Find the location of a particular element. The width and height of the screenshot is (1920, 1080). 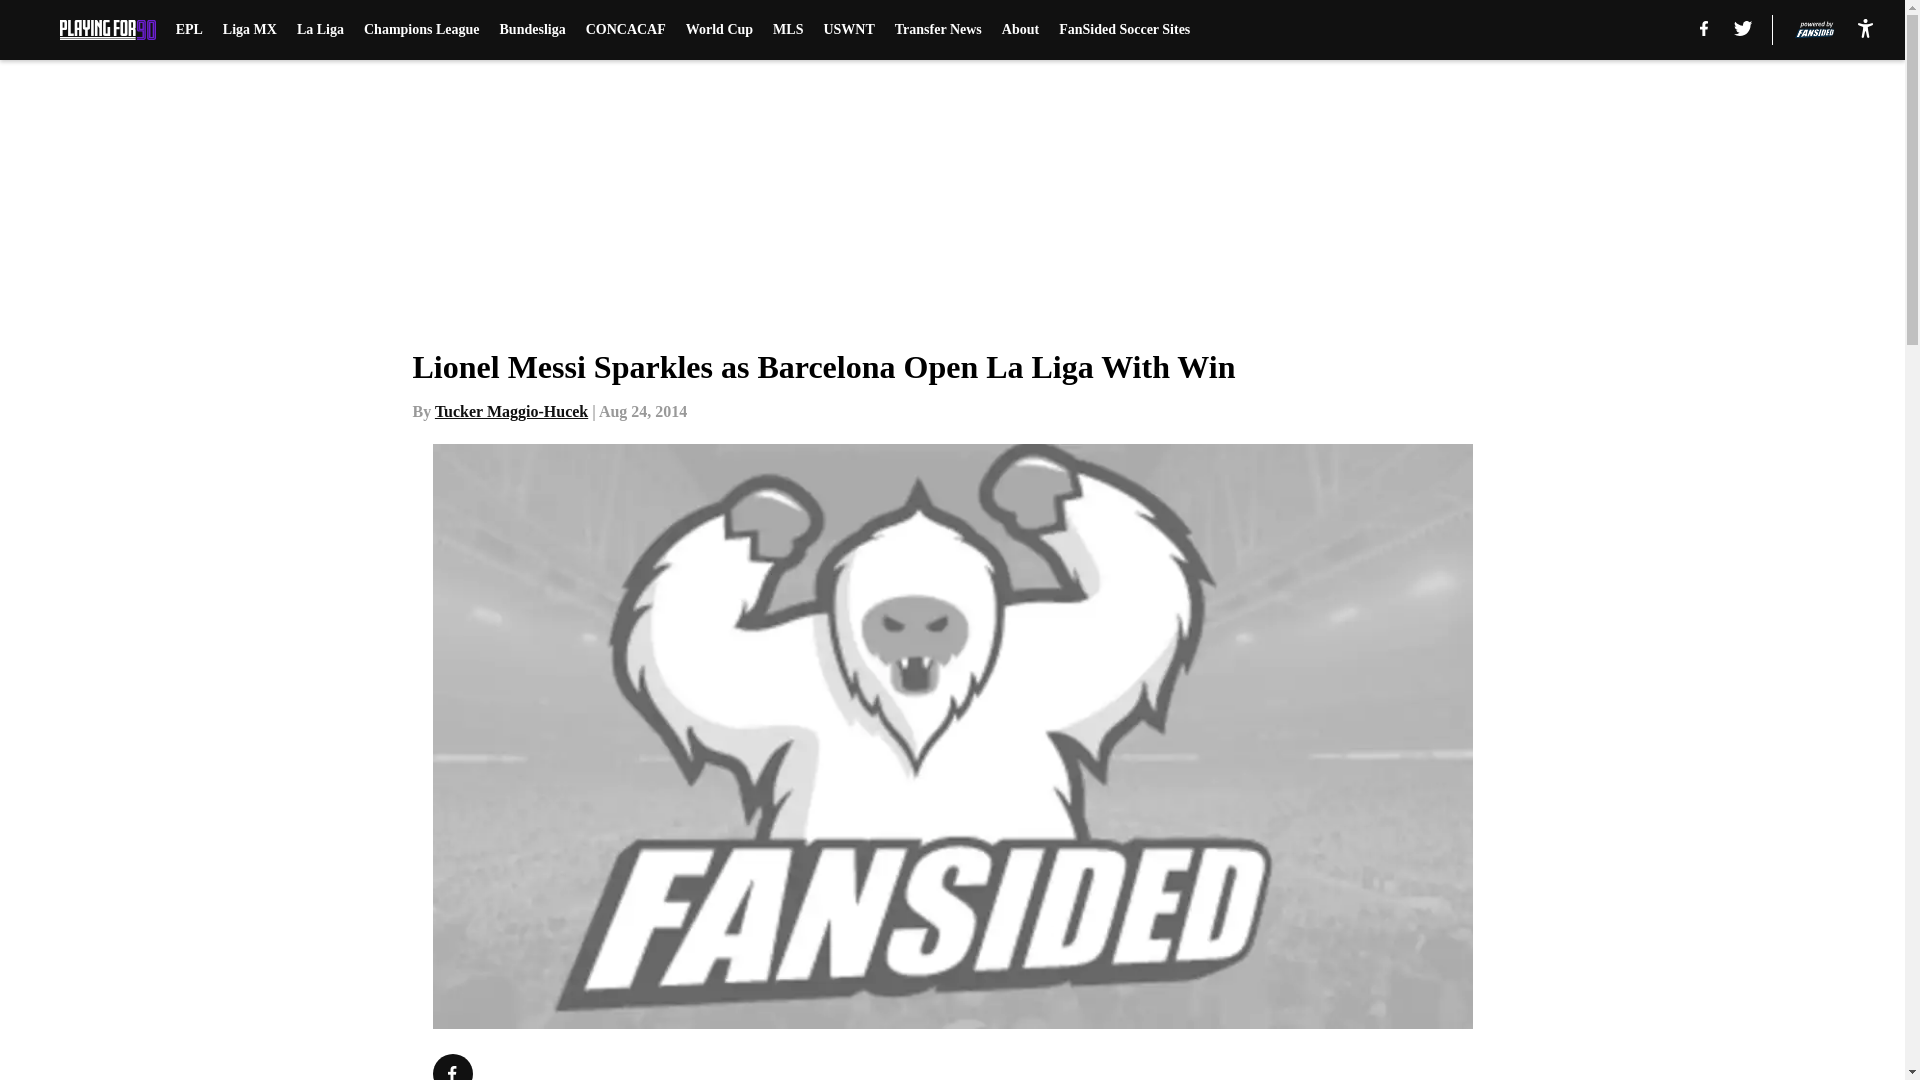

Liga MX is located at coordinates (249, 30).